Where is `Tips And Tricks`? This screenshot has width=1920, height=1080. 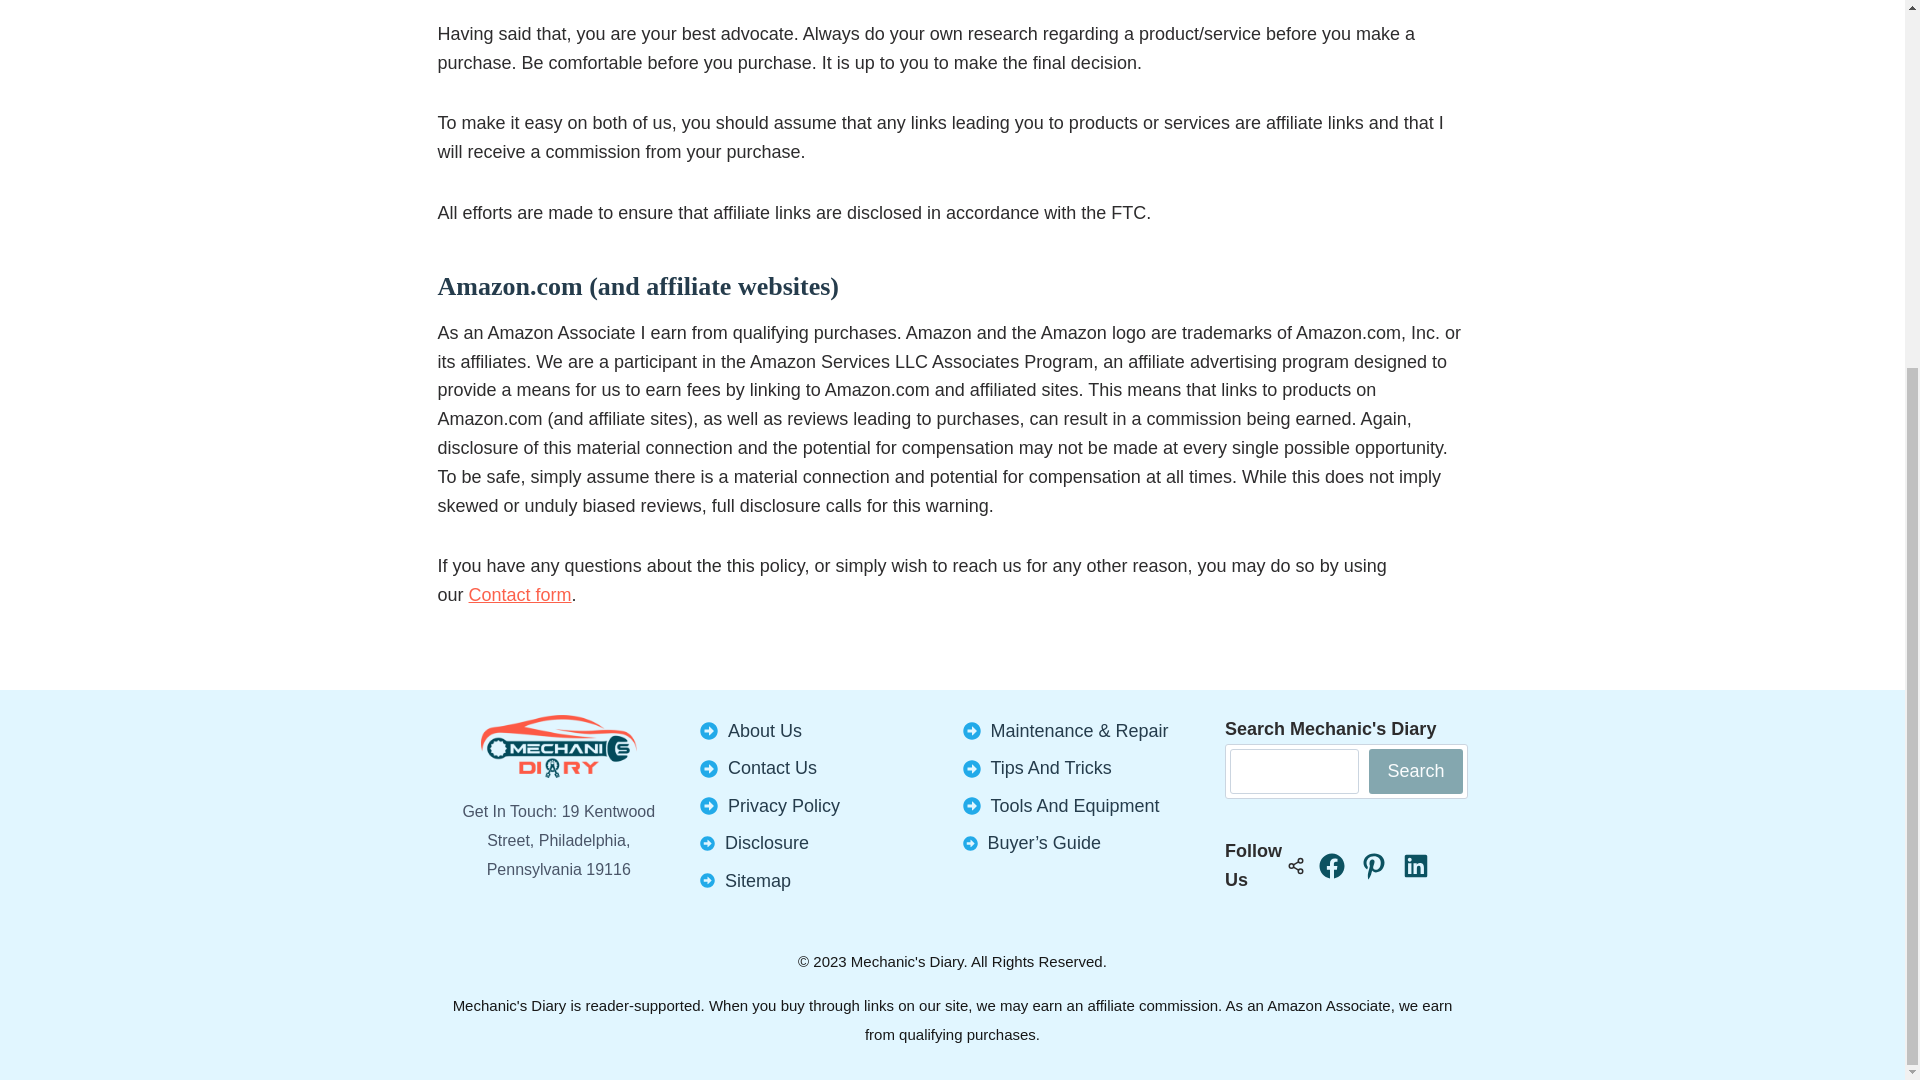
Tips And Tricks is located at coordinates (1050, 768).